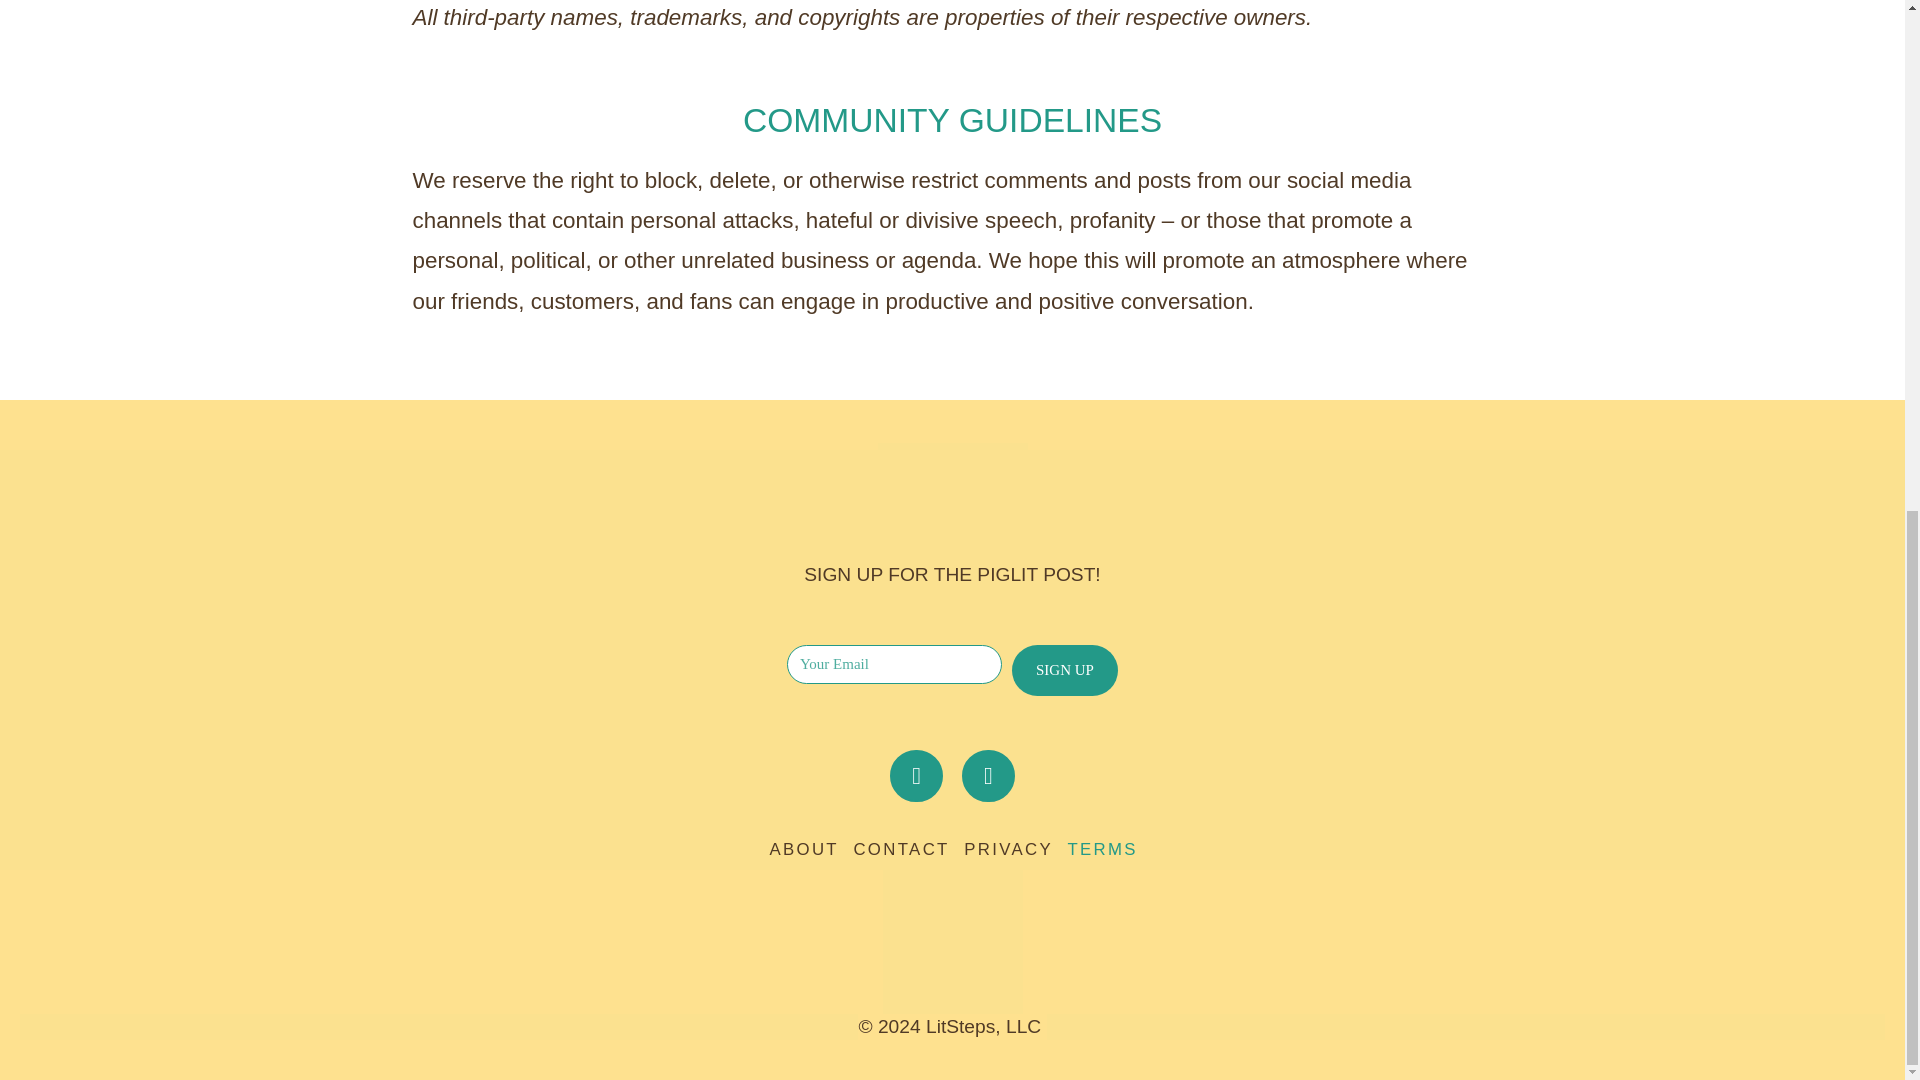 The height and width of the screenshot is (1080, 1920). Describe the element at coordinates (802, 849) in the screenshot. I see `ABOUT` at that location.